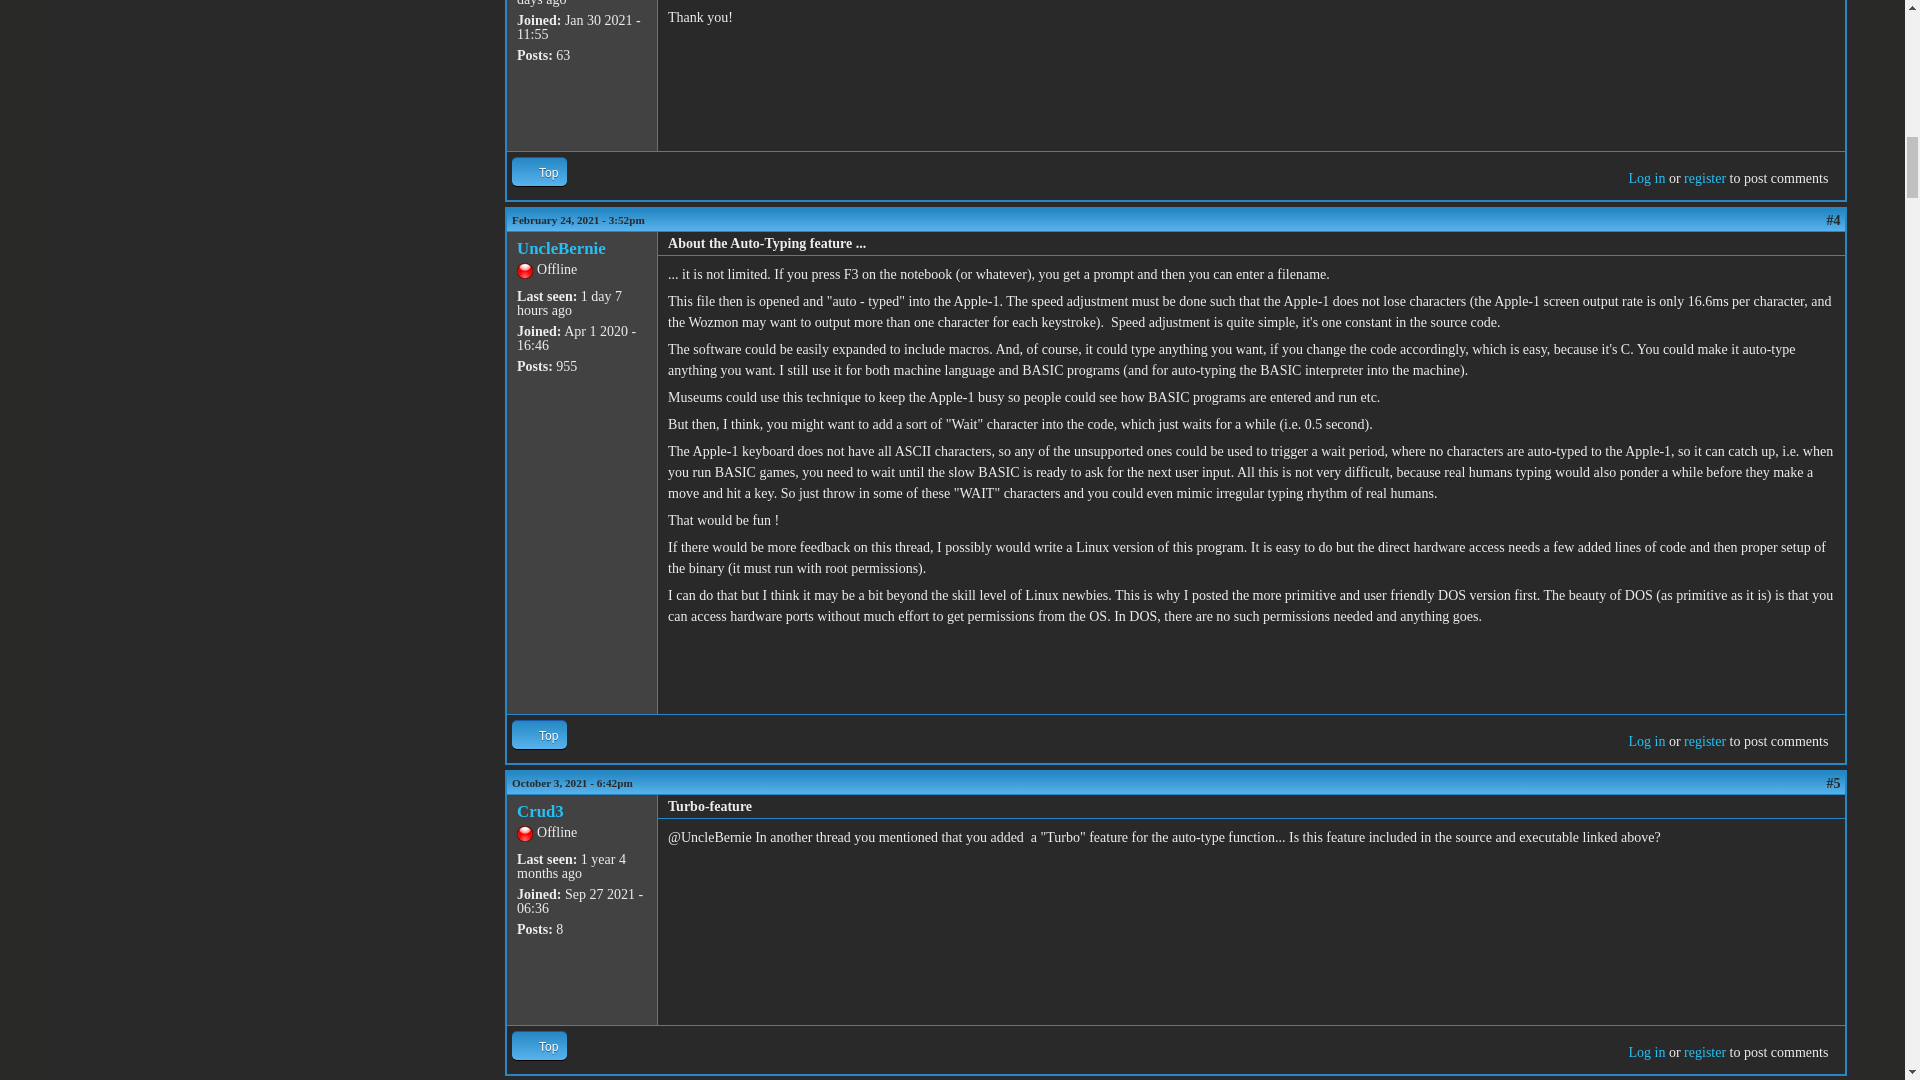  What do you see at coordinates (539, 734) in the screenshot?
I see `Jump to top of page` at bounding box center [539, 734].